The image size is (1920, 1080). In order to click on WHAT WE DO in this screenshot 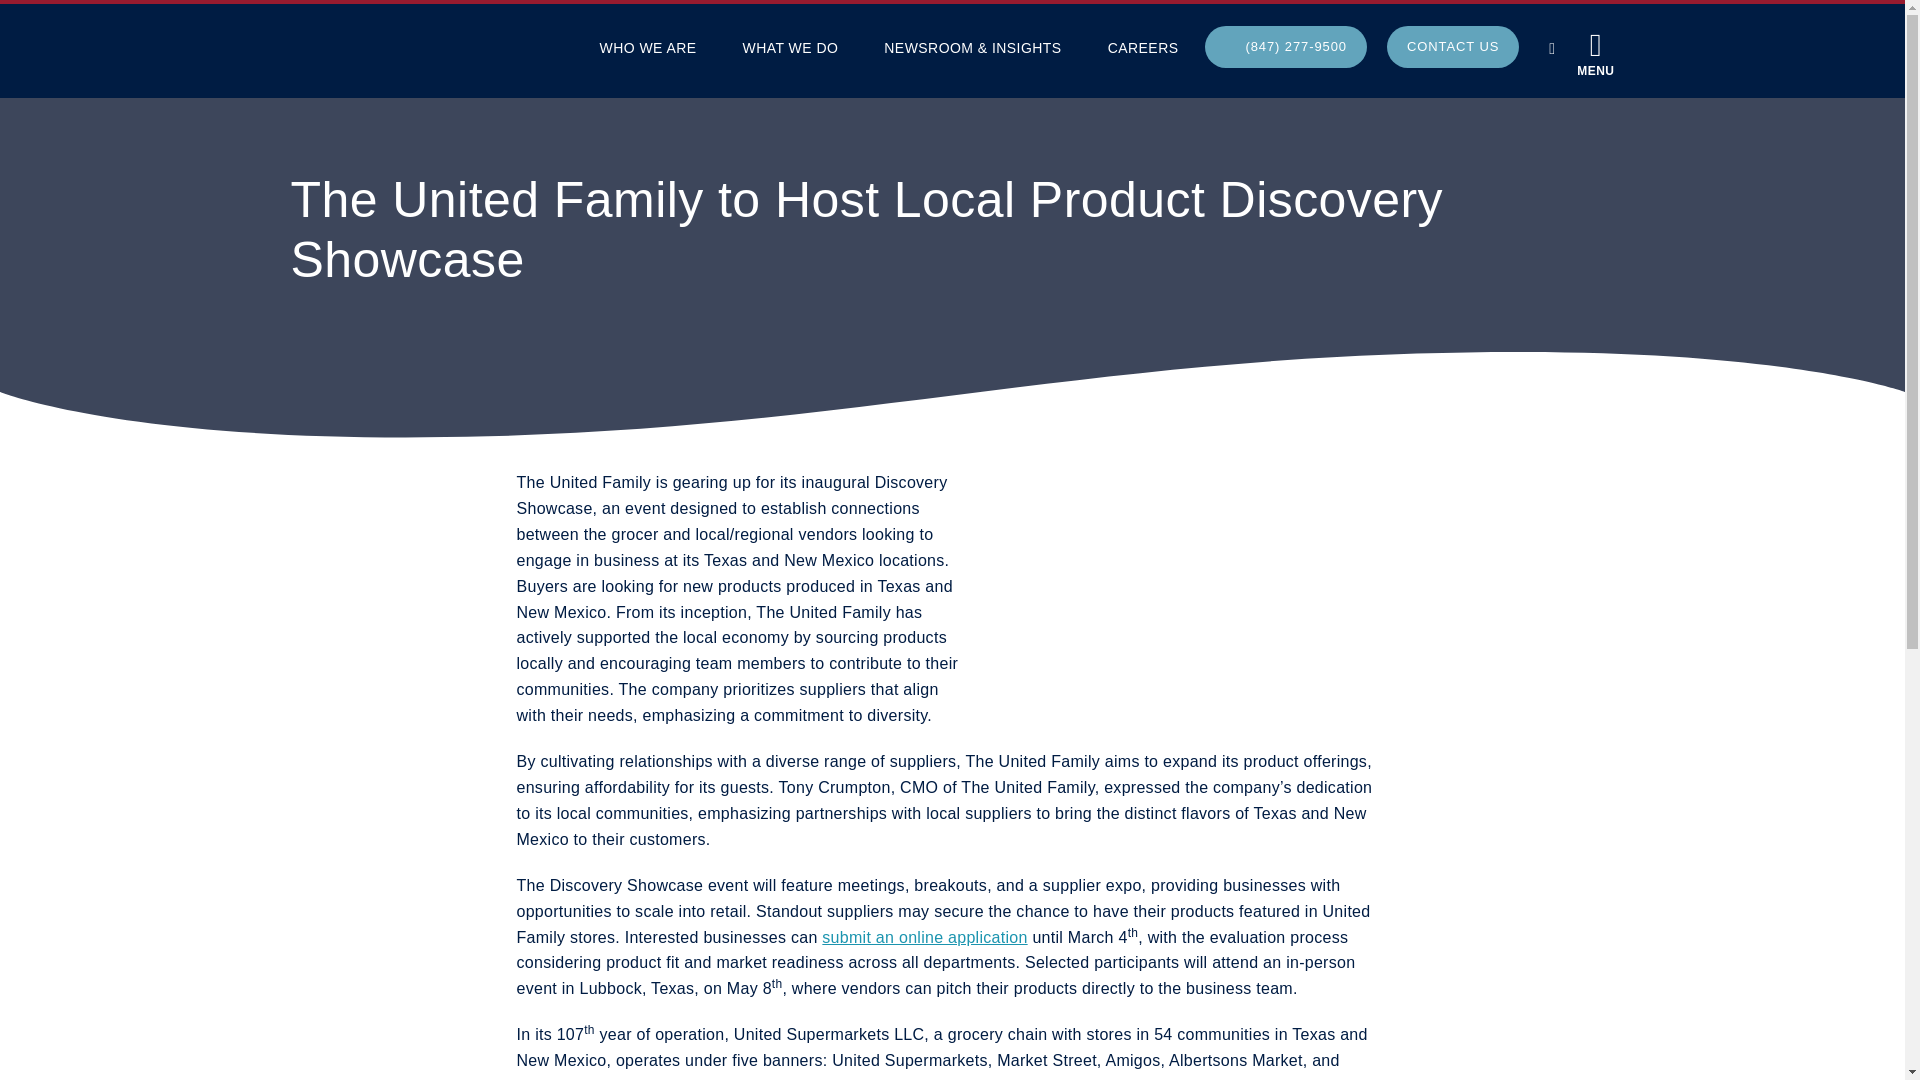, I will do `click(790, 48)`.